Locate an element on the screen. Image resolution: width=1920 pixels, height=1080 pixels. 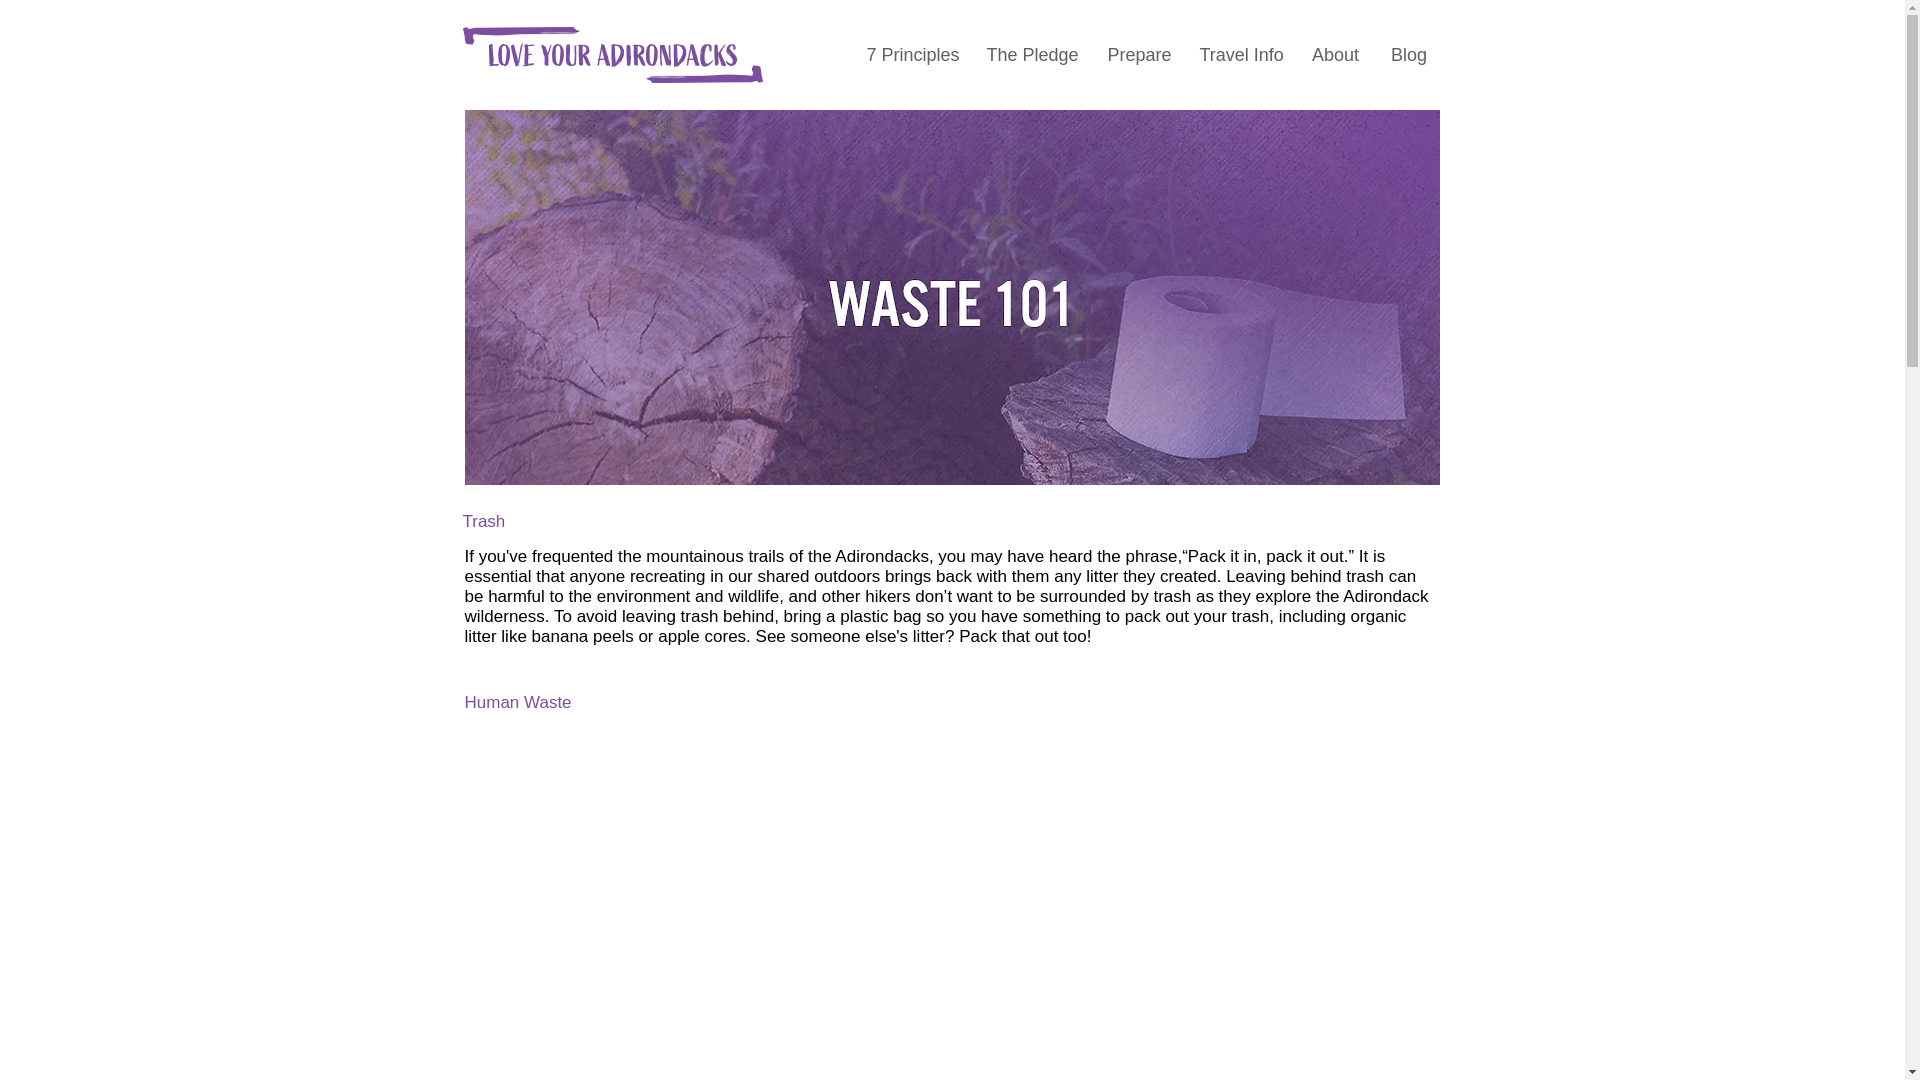
7 Principles is located at coordinates (912, 54).